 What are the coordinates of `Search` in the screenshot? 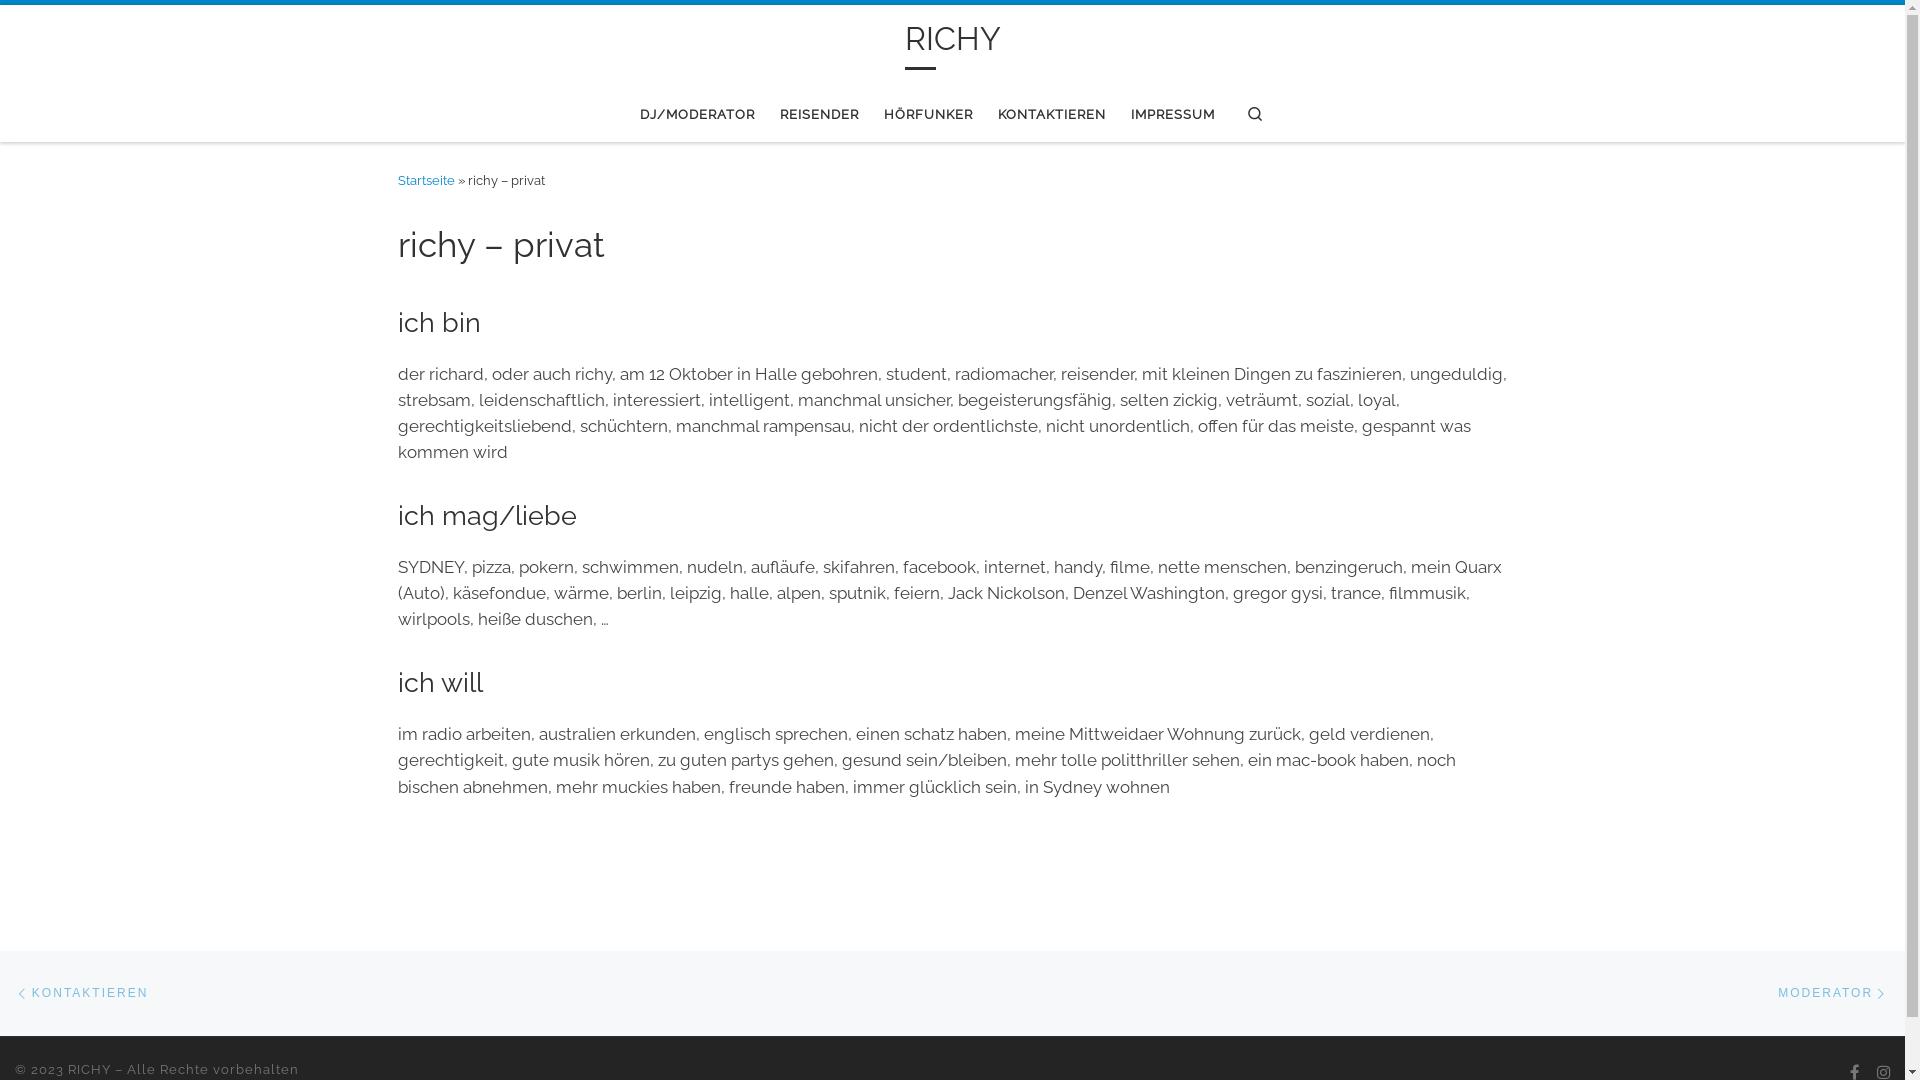 It's located at (1255, 114).